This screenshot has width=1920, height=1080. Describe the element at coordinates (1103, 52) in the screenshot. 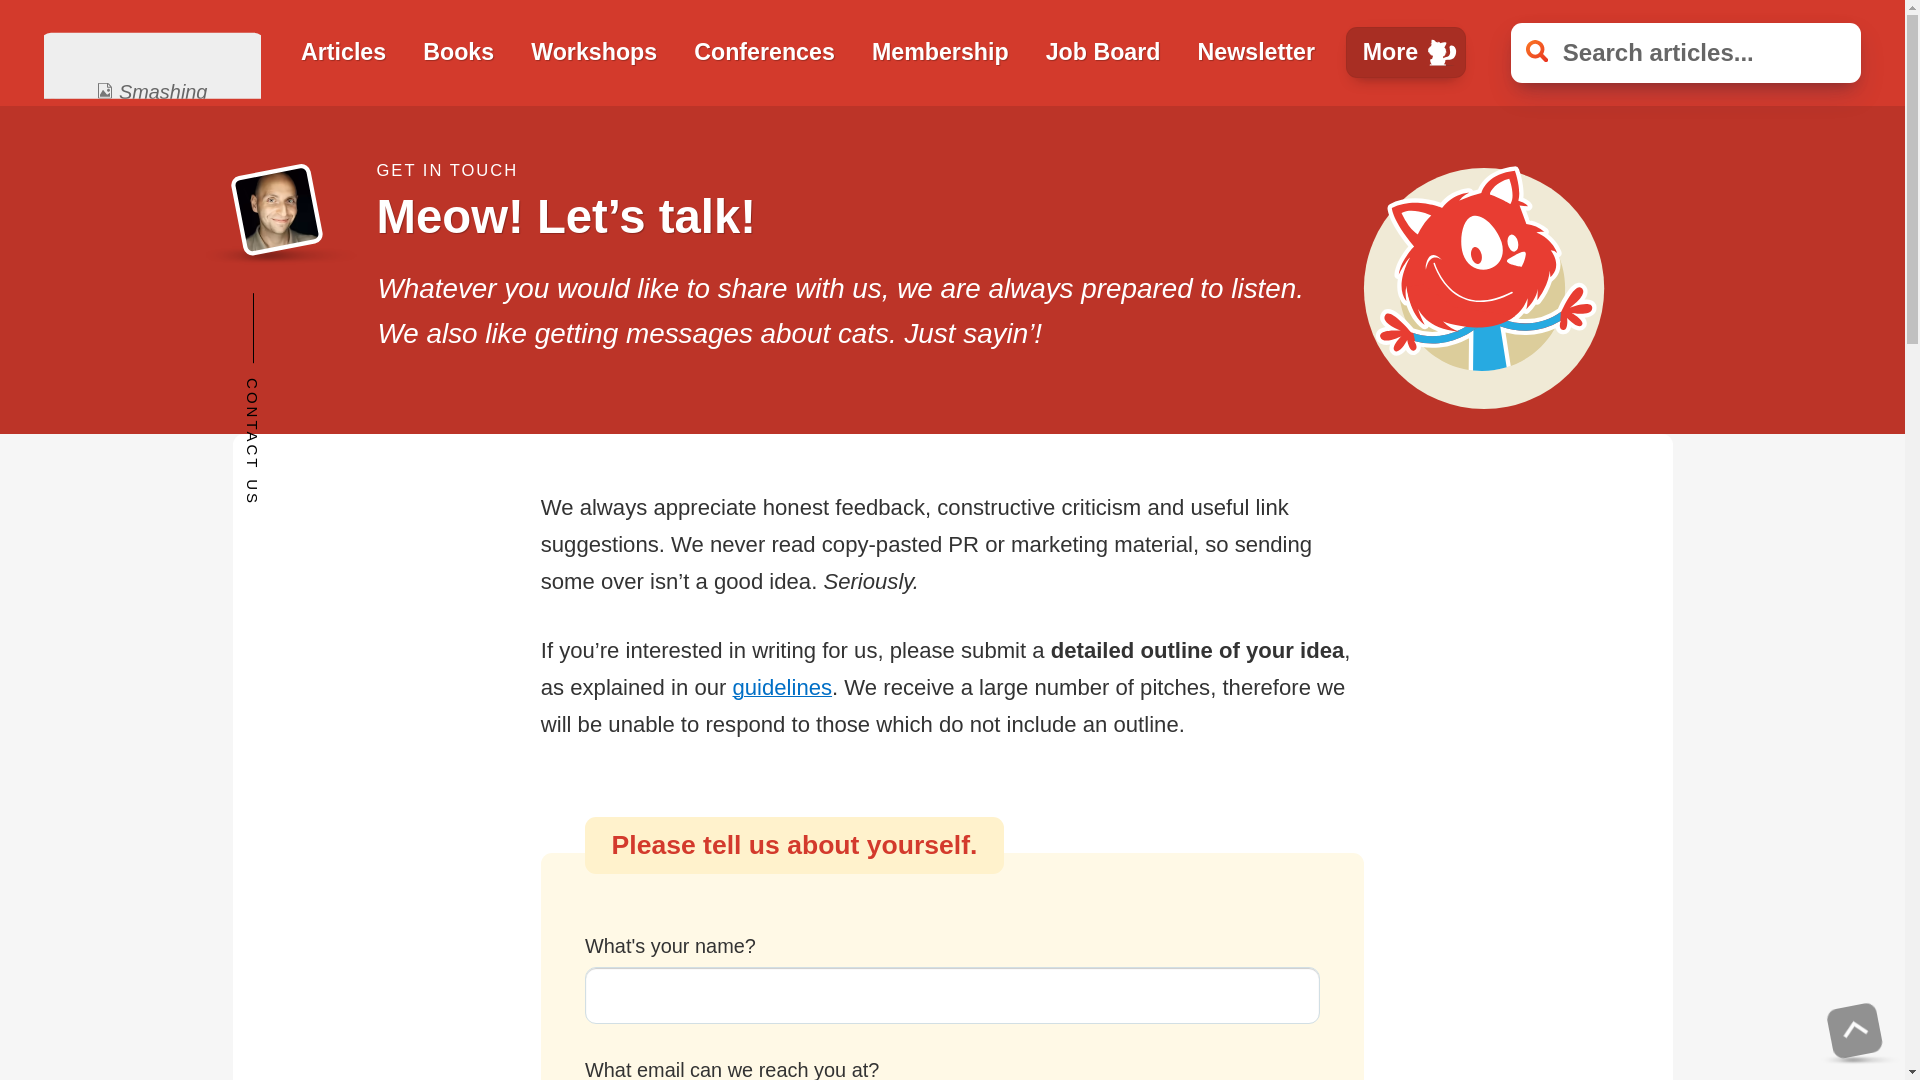

I see `Job Board` at that location.